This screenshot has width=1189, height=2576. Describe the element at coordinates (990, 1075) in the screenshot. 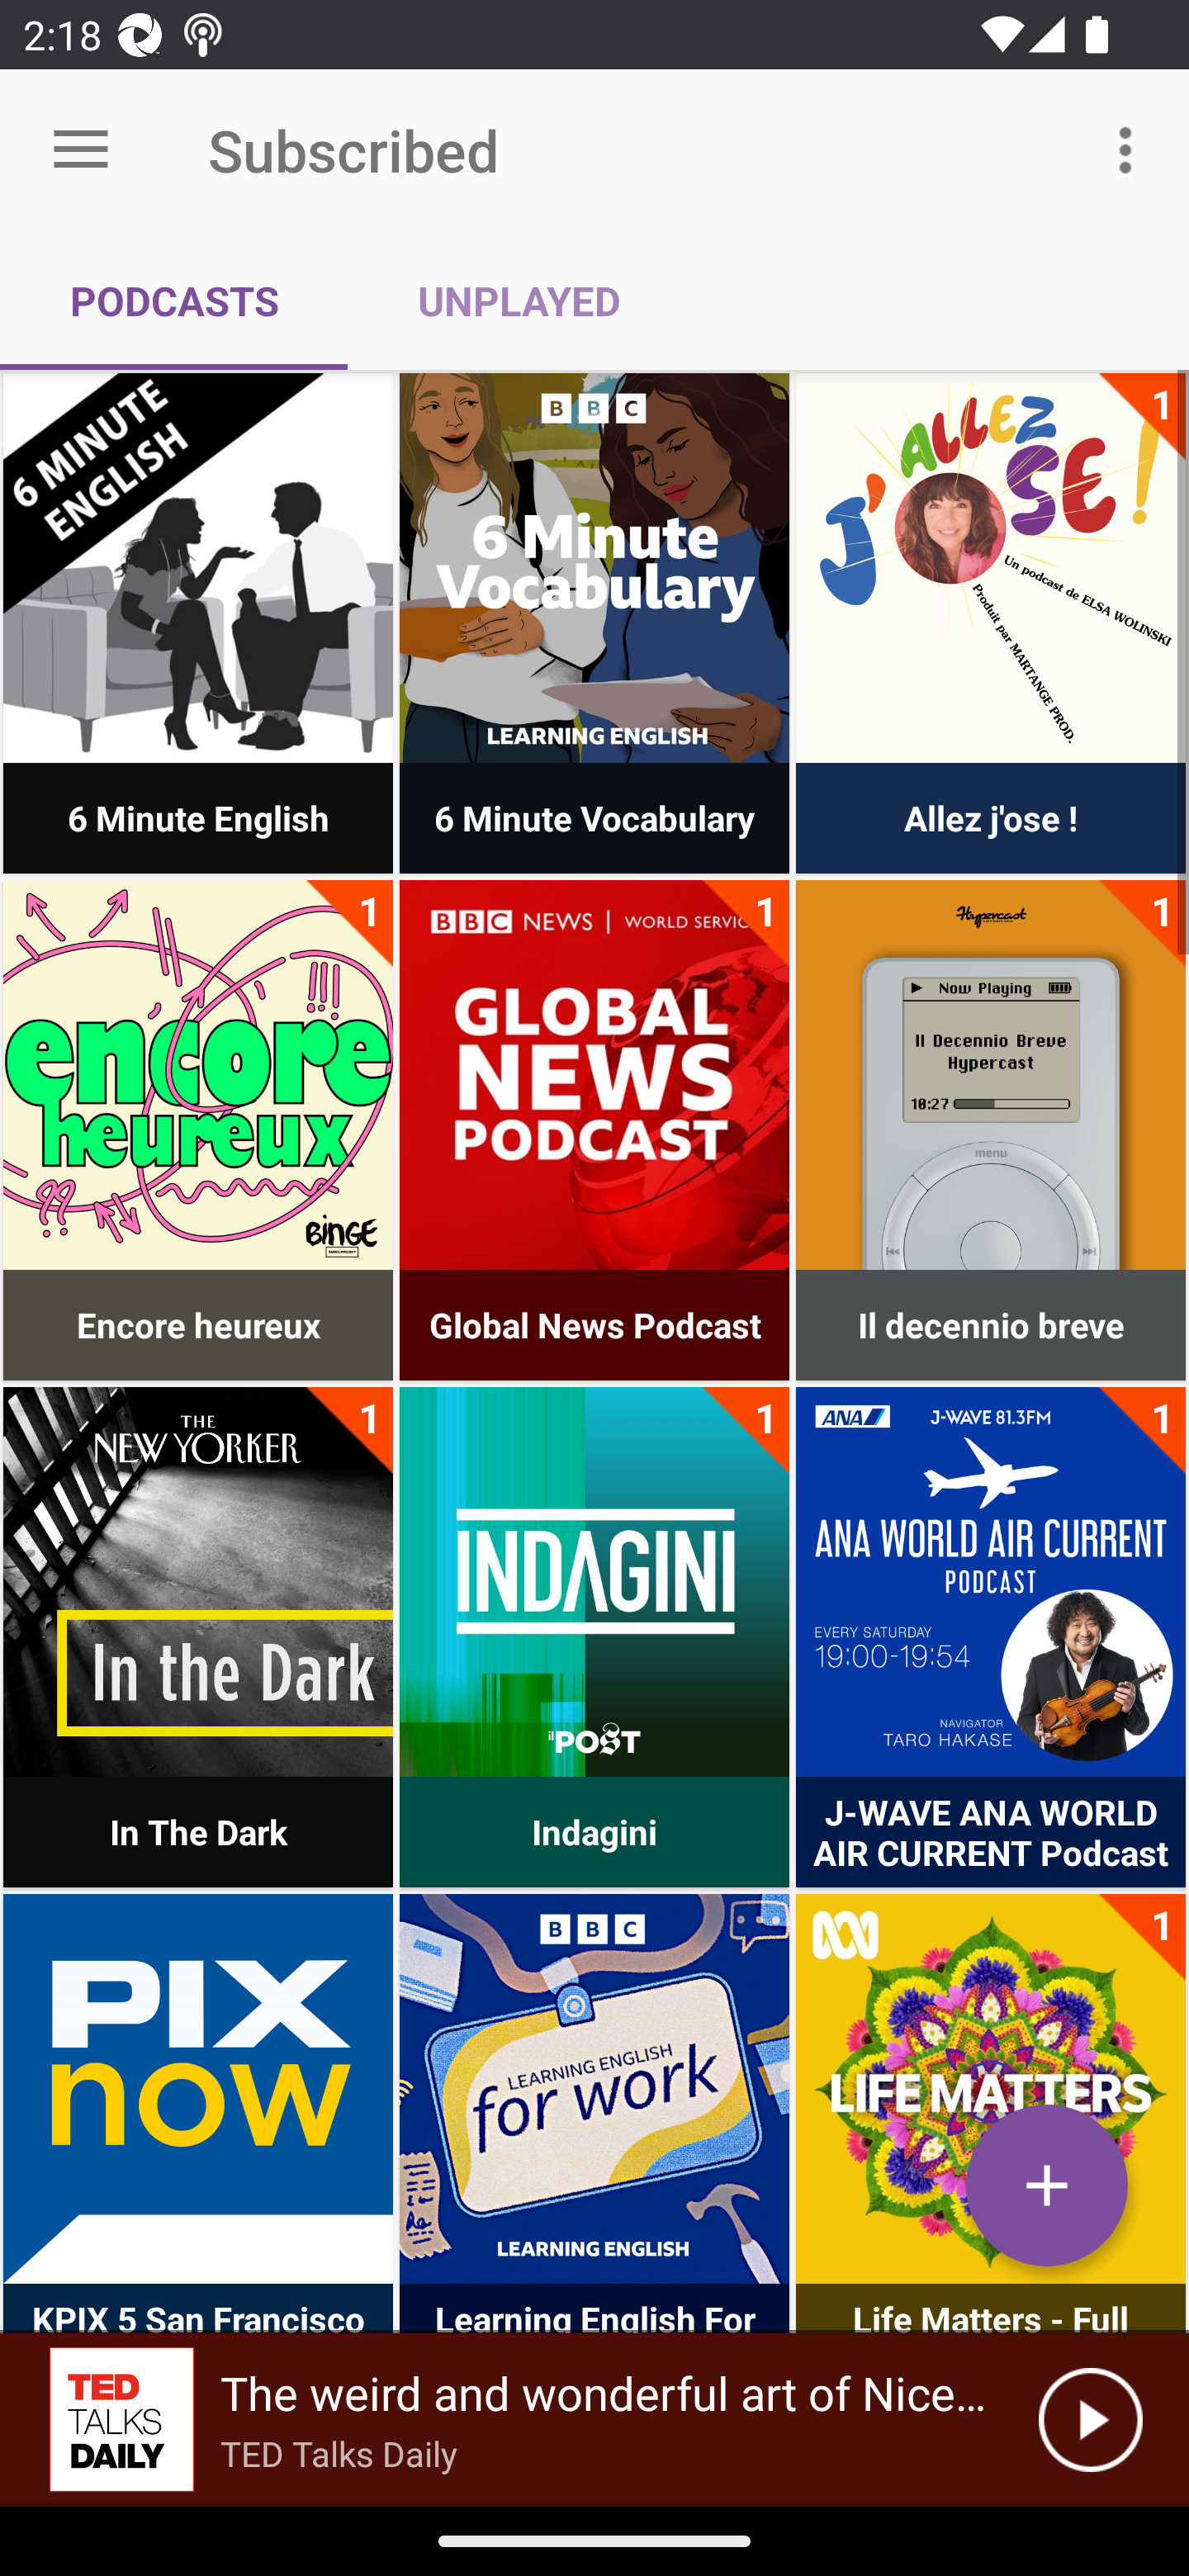

I see `Il decennio breve` at that location.